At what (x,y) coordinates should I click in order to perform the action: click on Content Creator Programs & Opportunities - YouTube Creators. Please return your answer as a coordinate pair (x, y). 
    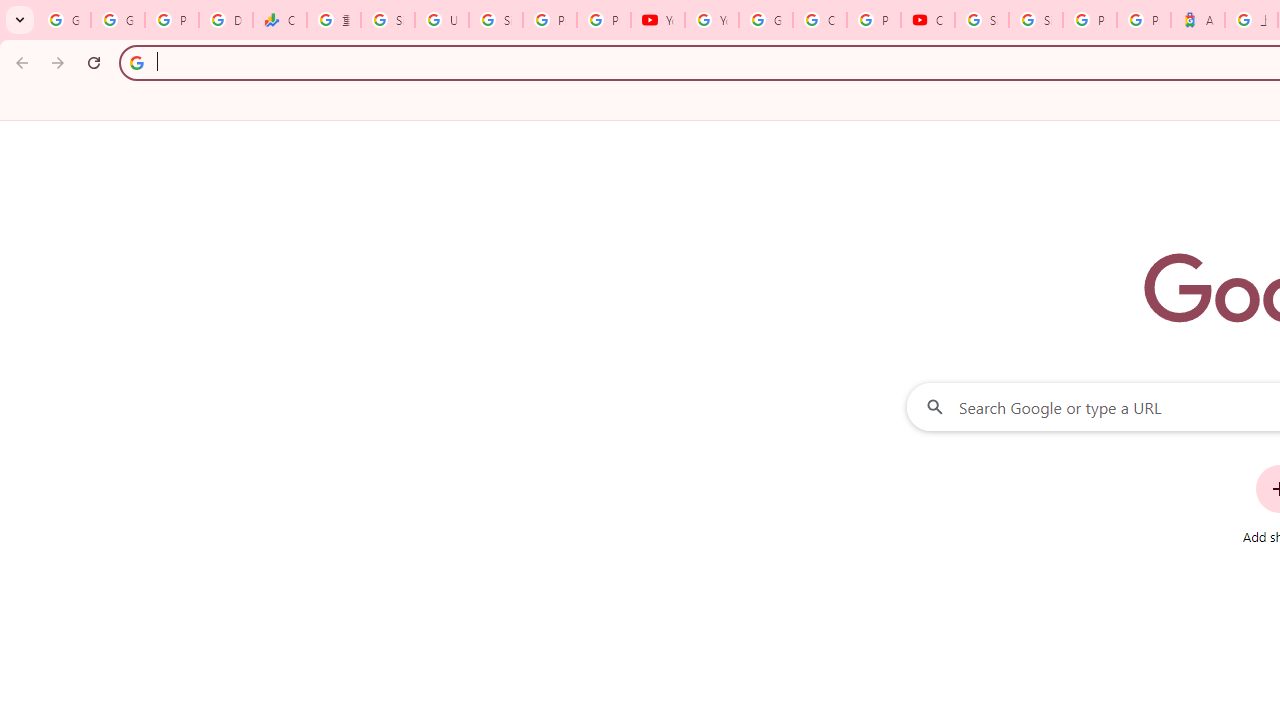
    Looking at the image, I should click on (928, 20).